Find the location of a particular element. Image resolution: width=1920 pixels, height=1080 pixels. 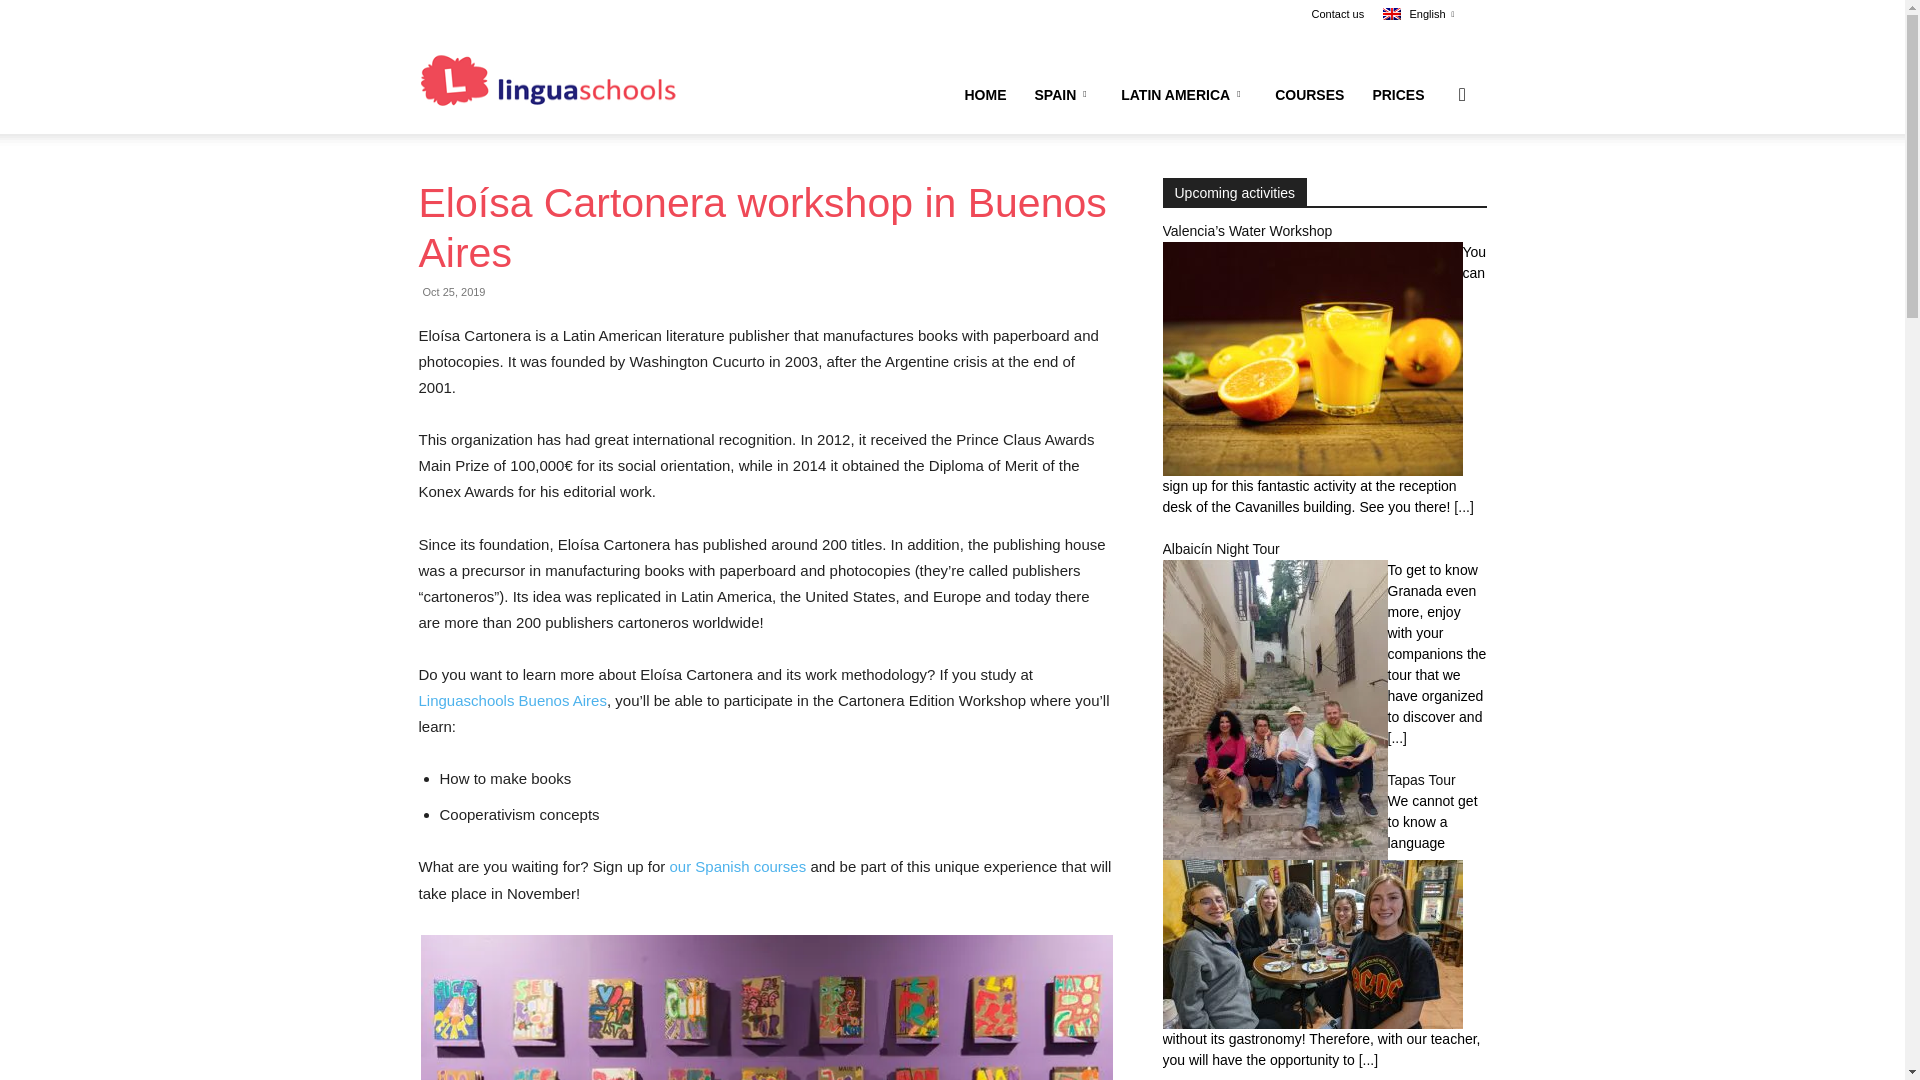

Linguaschools.com blog is located at coordinates (548, 80).